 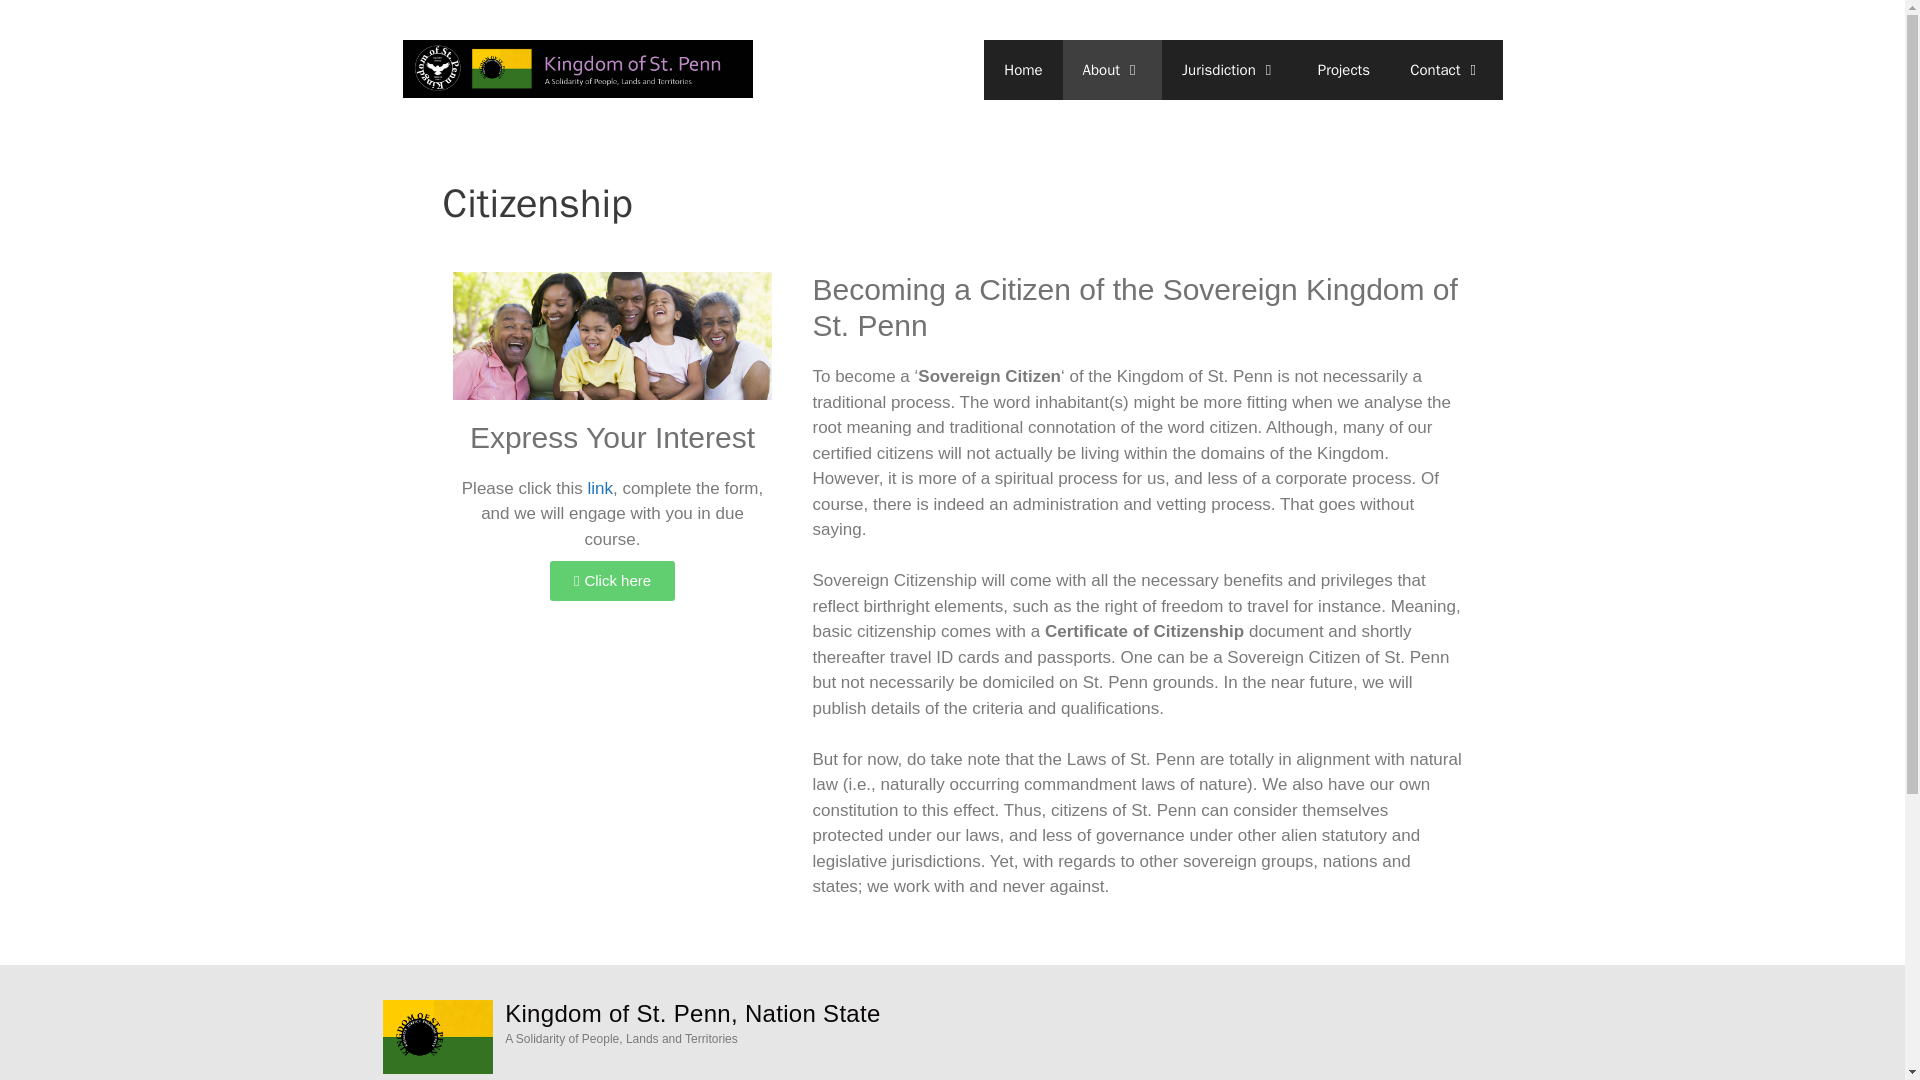 What do you see at coordinates (1344, 70) in the screenshot?
I see `Projects` at bounding box center [1344, 70].